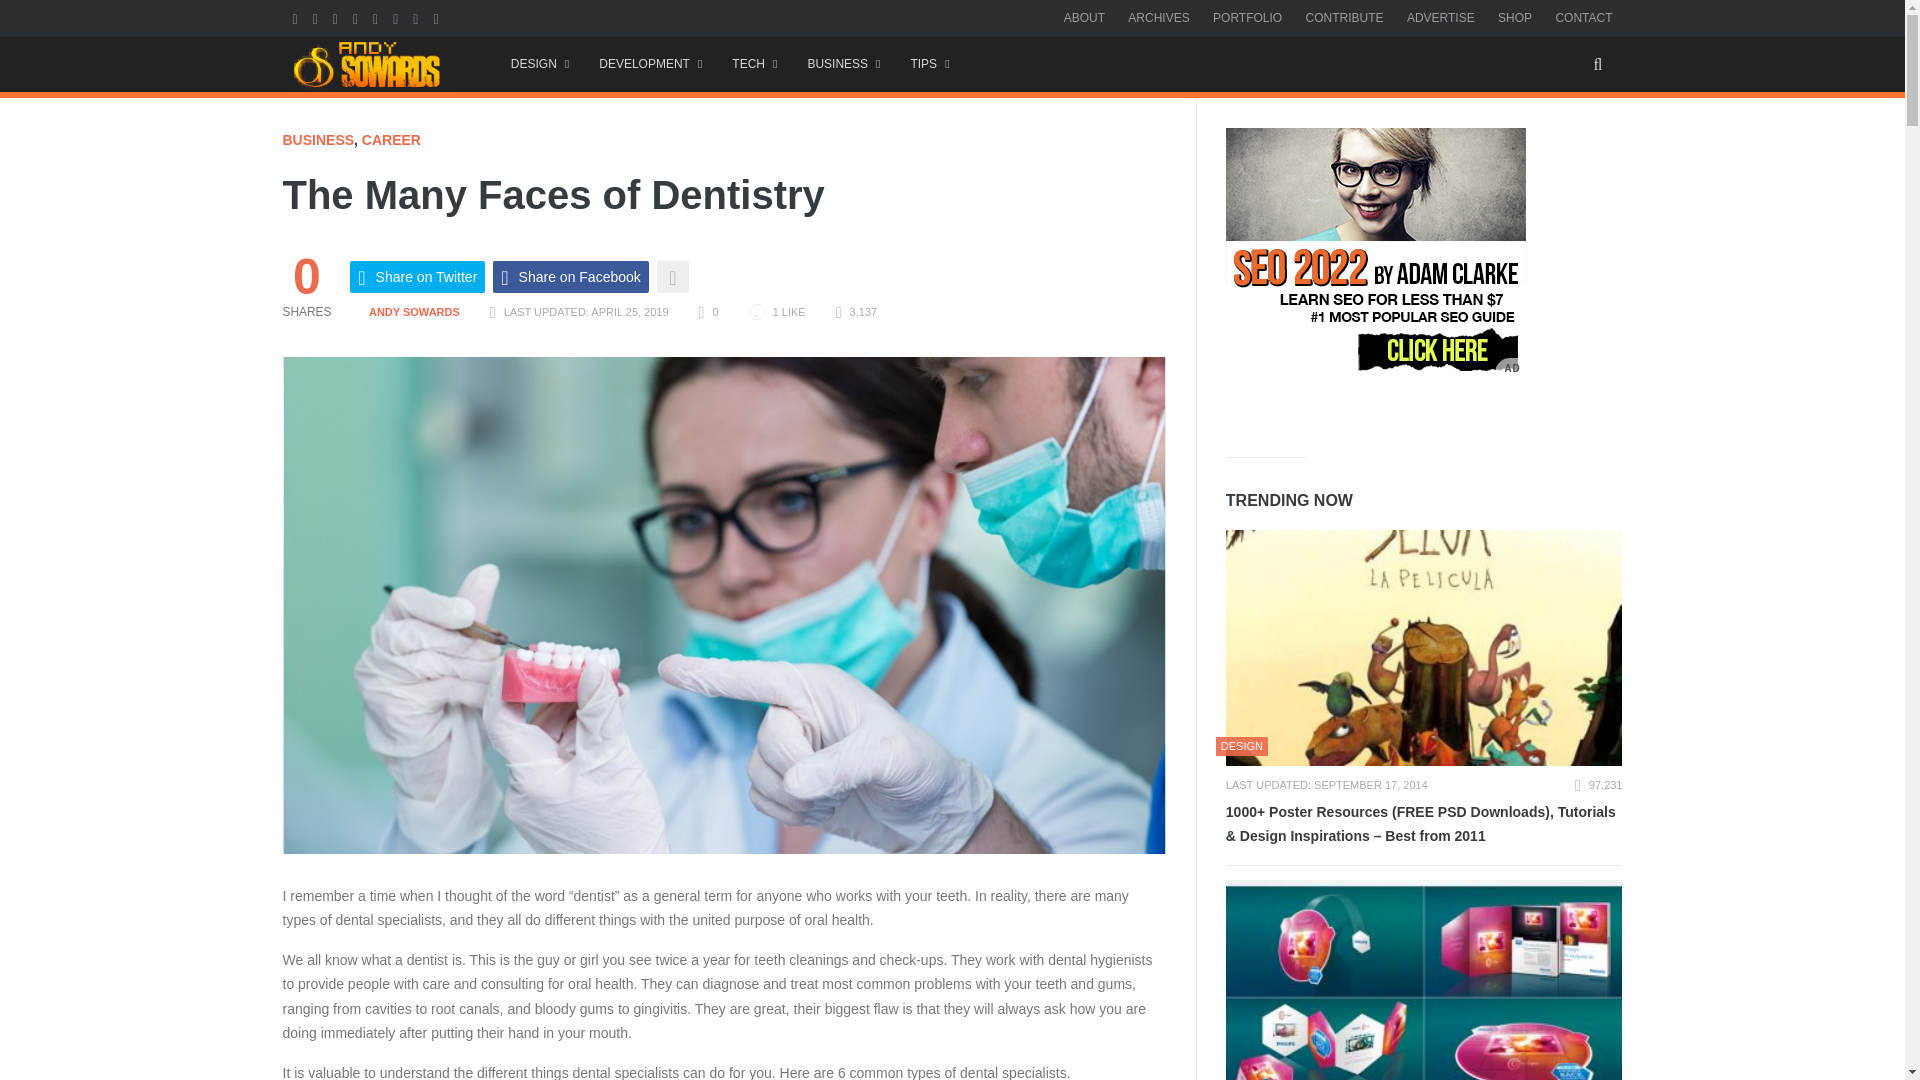  I want to click on CONTRIBUTE, so click(1344, 17).